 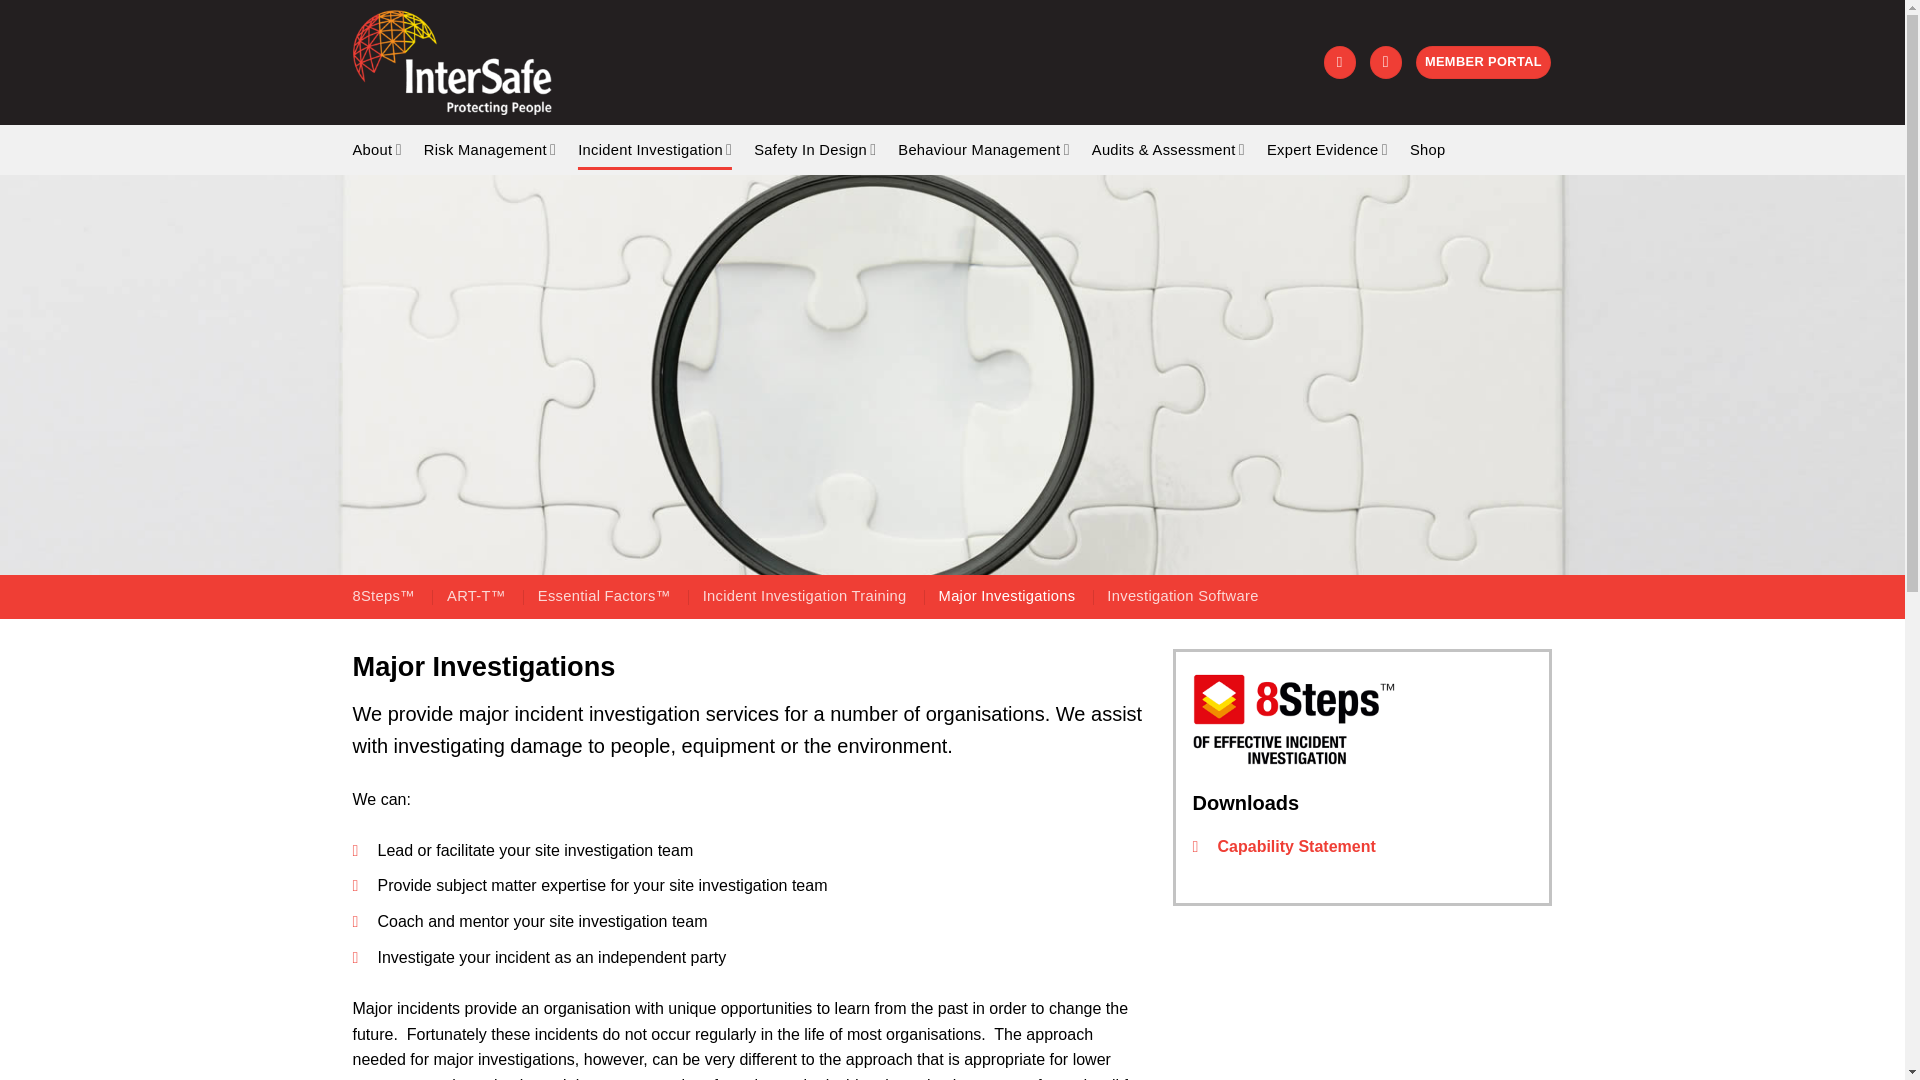 I want to click on MEMBER PORTAL, so click(x=1484, y=62).